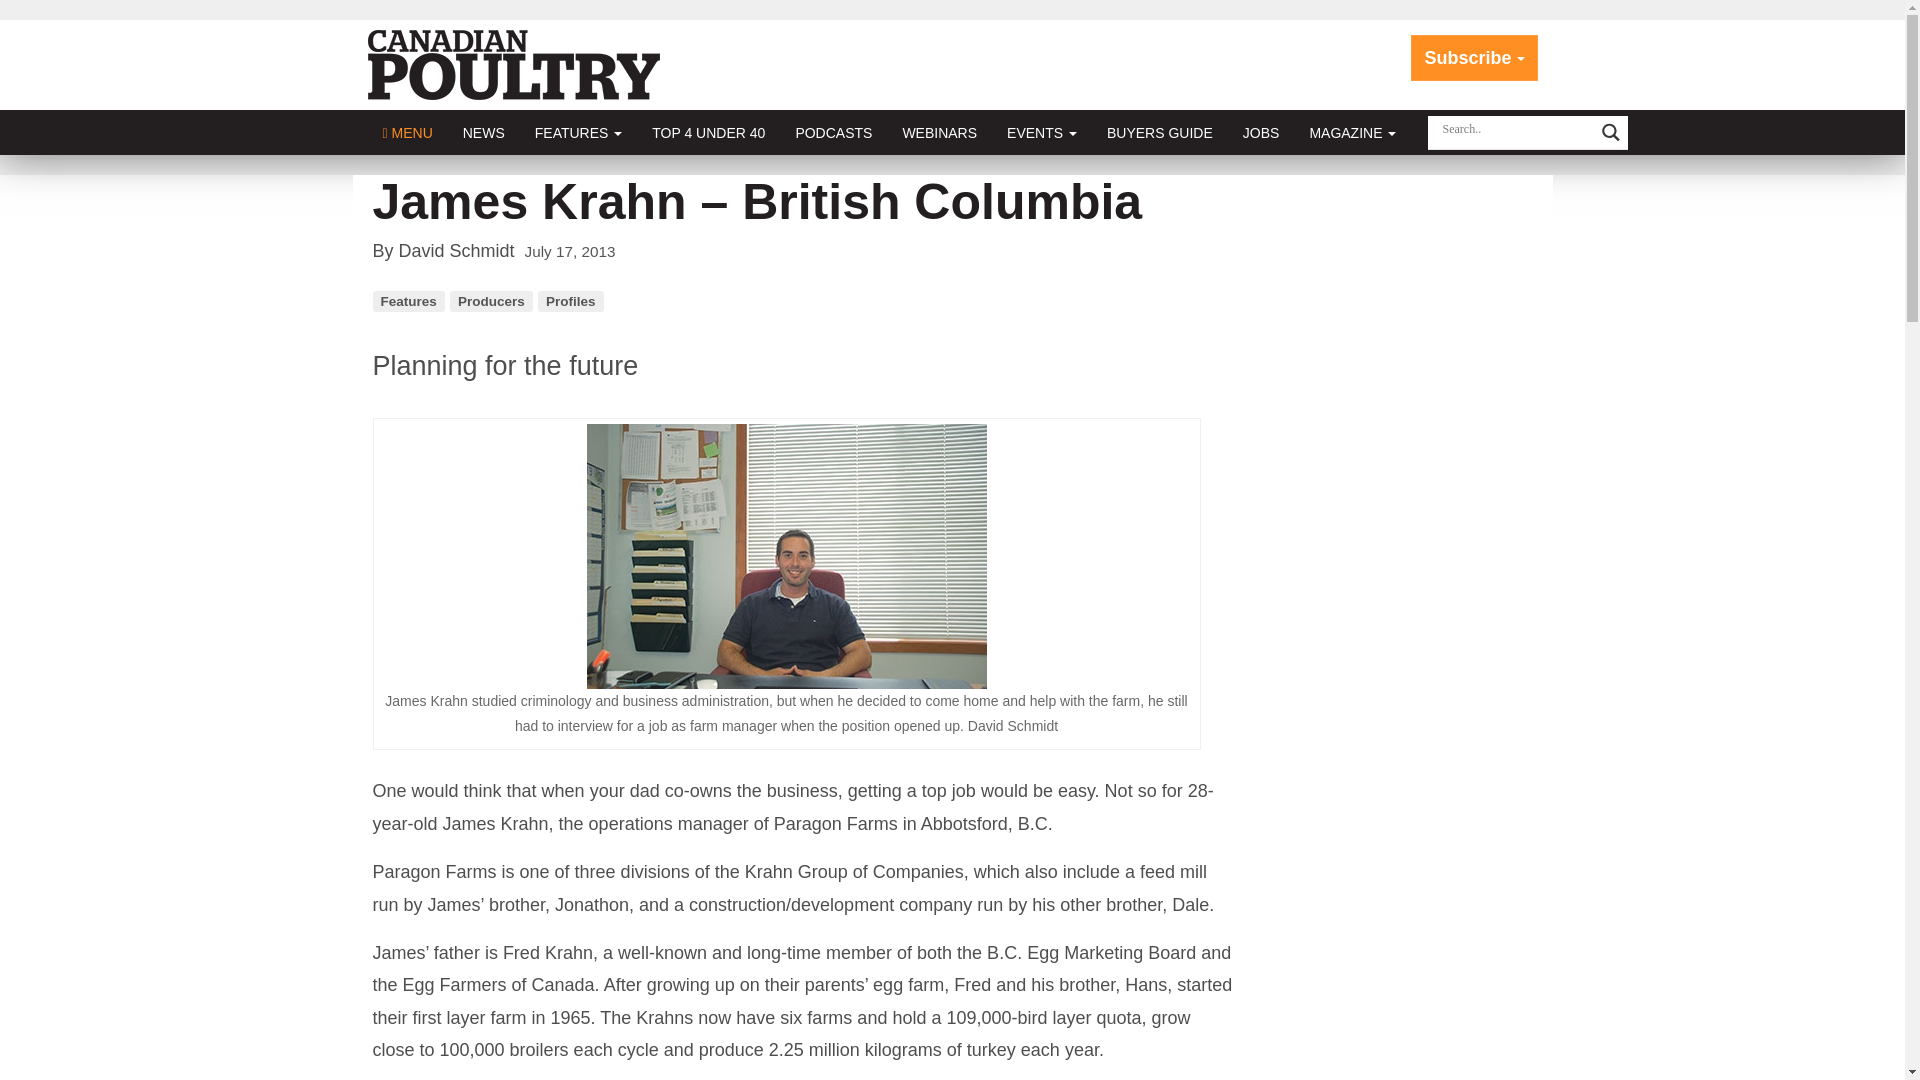  Describe the element at coordinates (1042, 132) in the screenshot. I see `EVENTS` at that location.